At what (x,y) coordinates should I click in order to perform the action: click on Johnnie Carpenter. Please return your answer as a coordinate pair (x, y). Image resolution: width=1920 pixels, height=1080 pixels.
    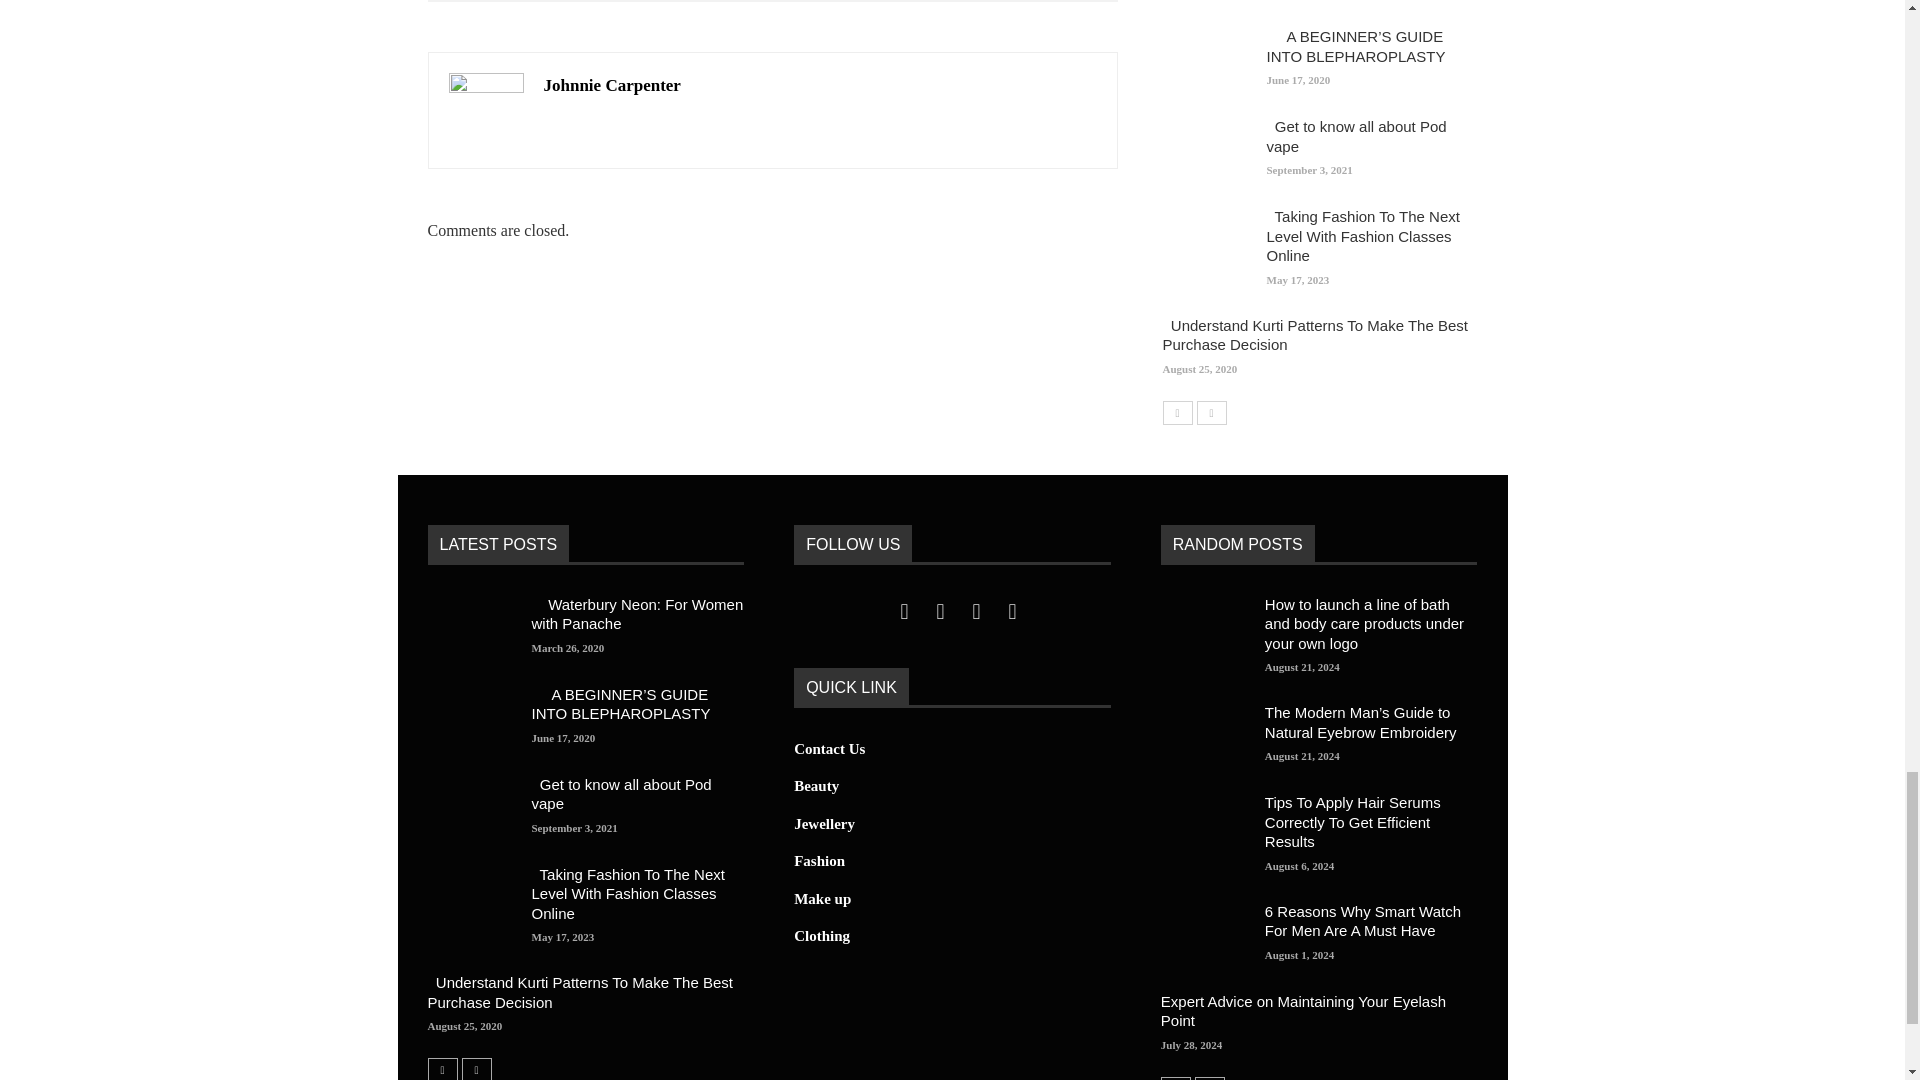
    Looking at the image, I should click on (612, 85).